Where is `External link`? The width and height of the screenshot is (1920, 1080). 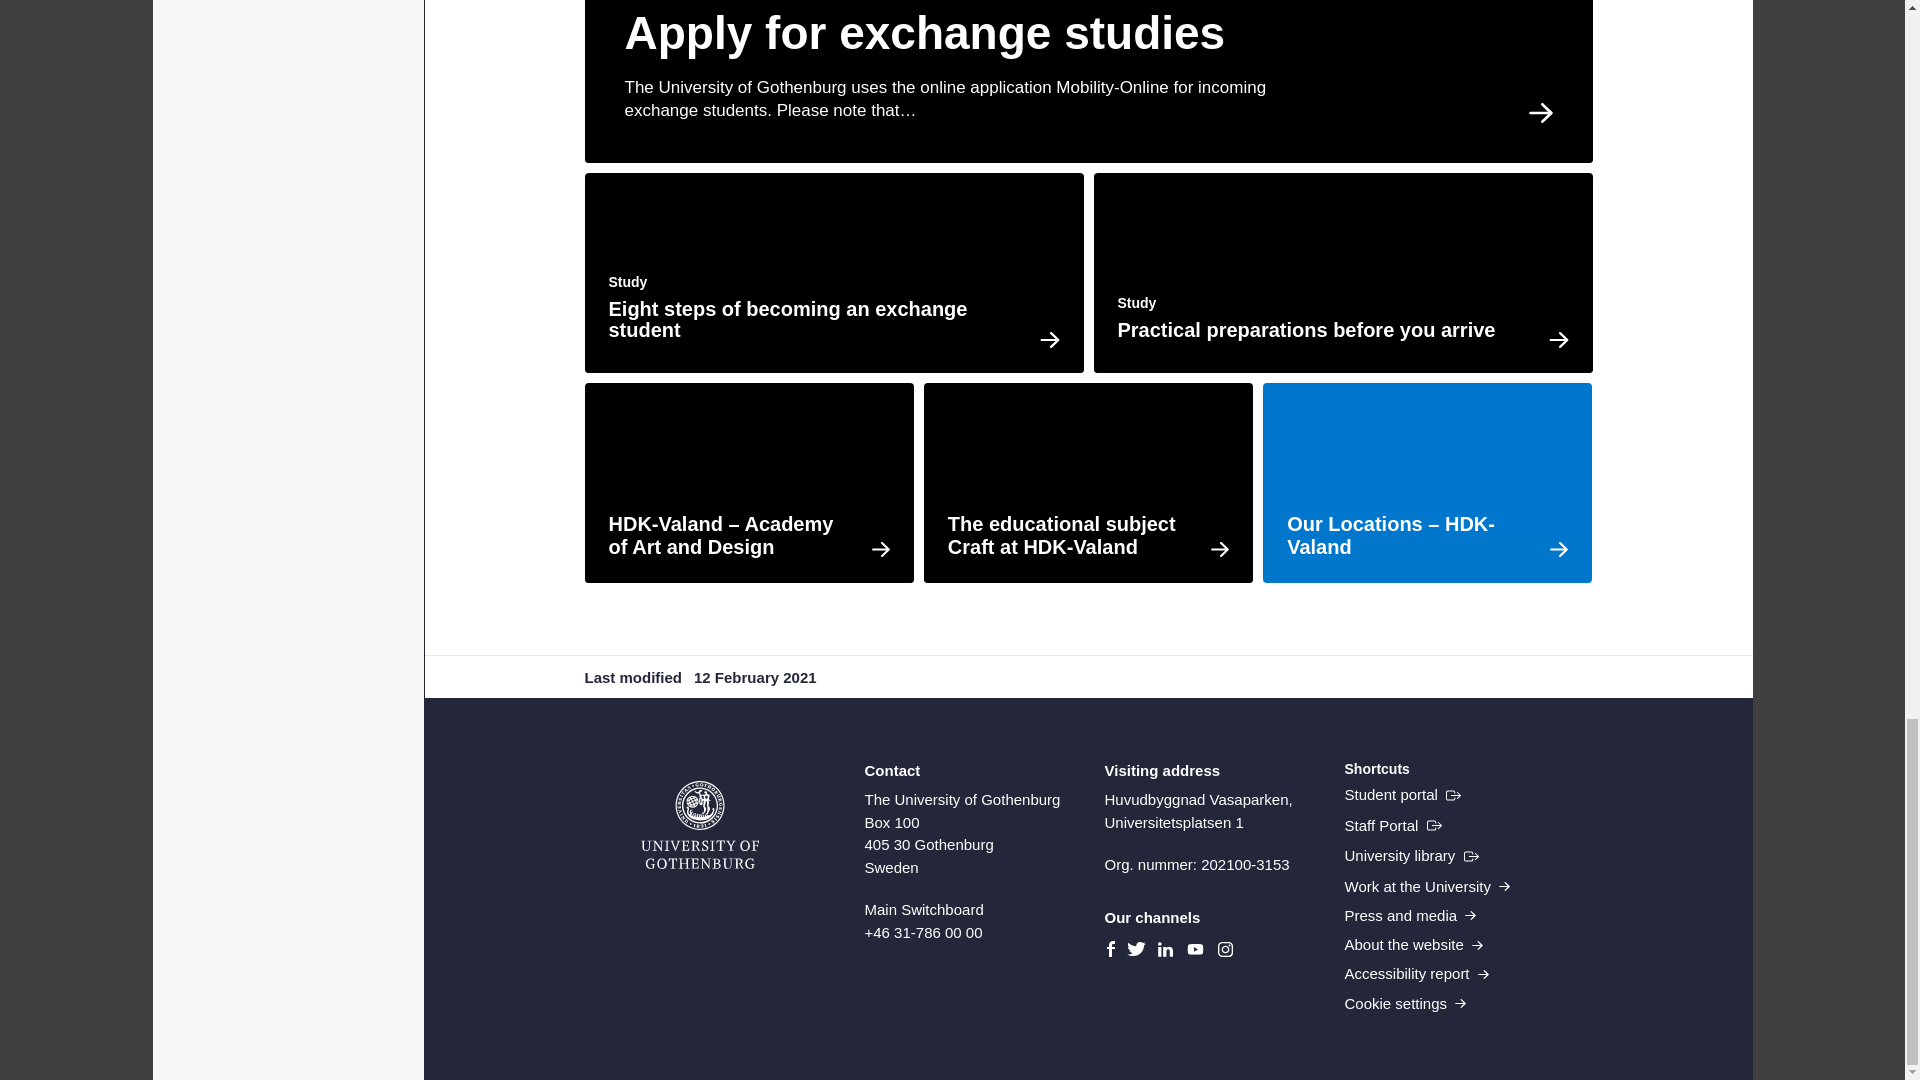 External link is located at coordinates (1411, 856).